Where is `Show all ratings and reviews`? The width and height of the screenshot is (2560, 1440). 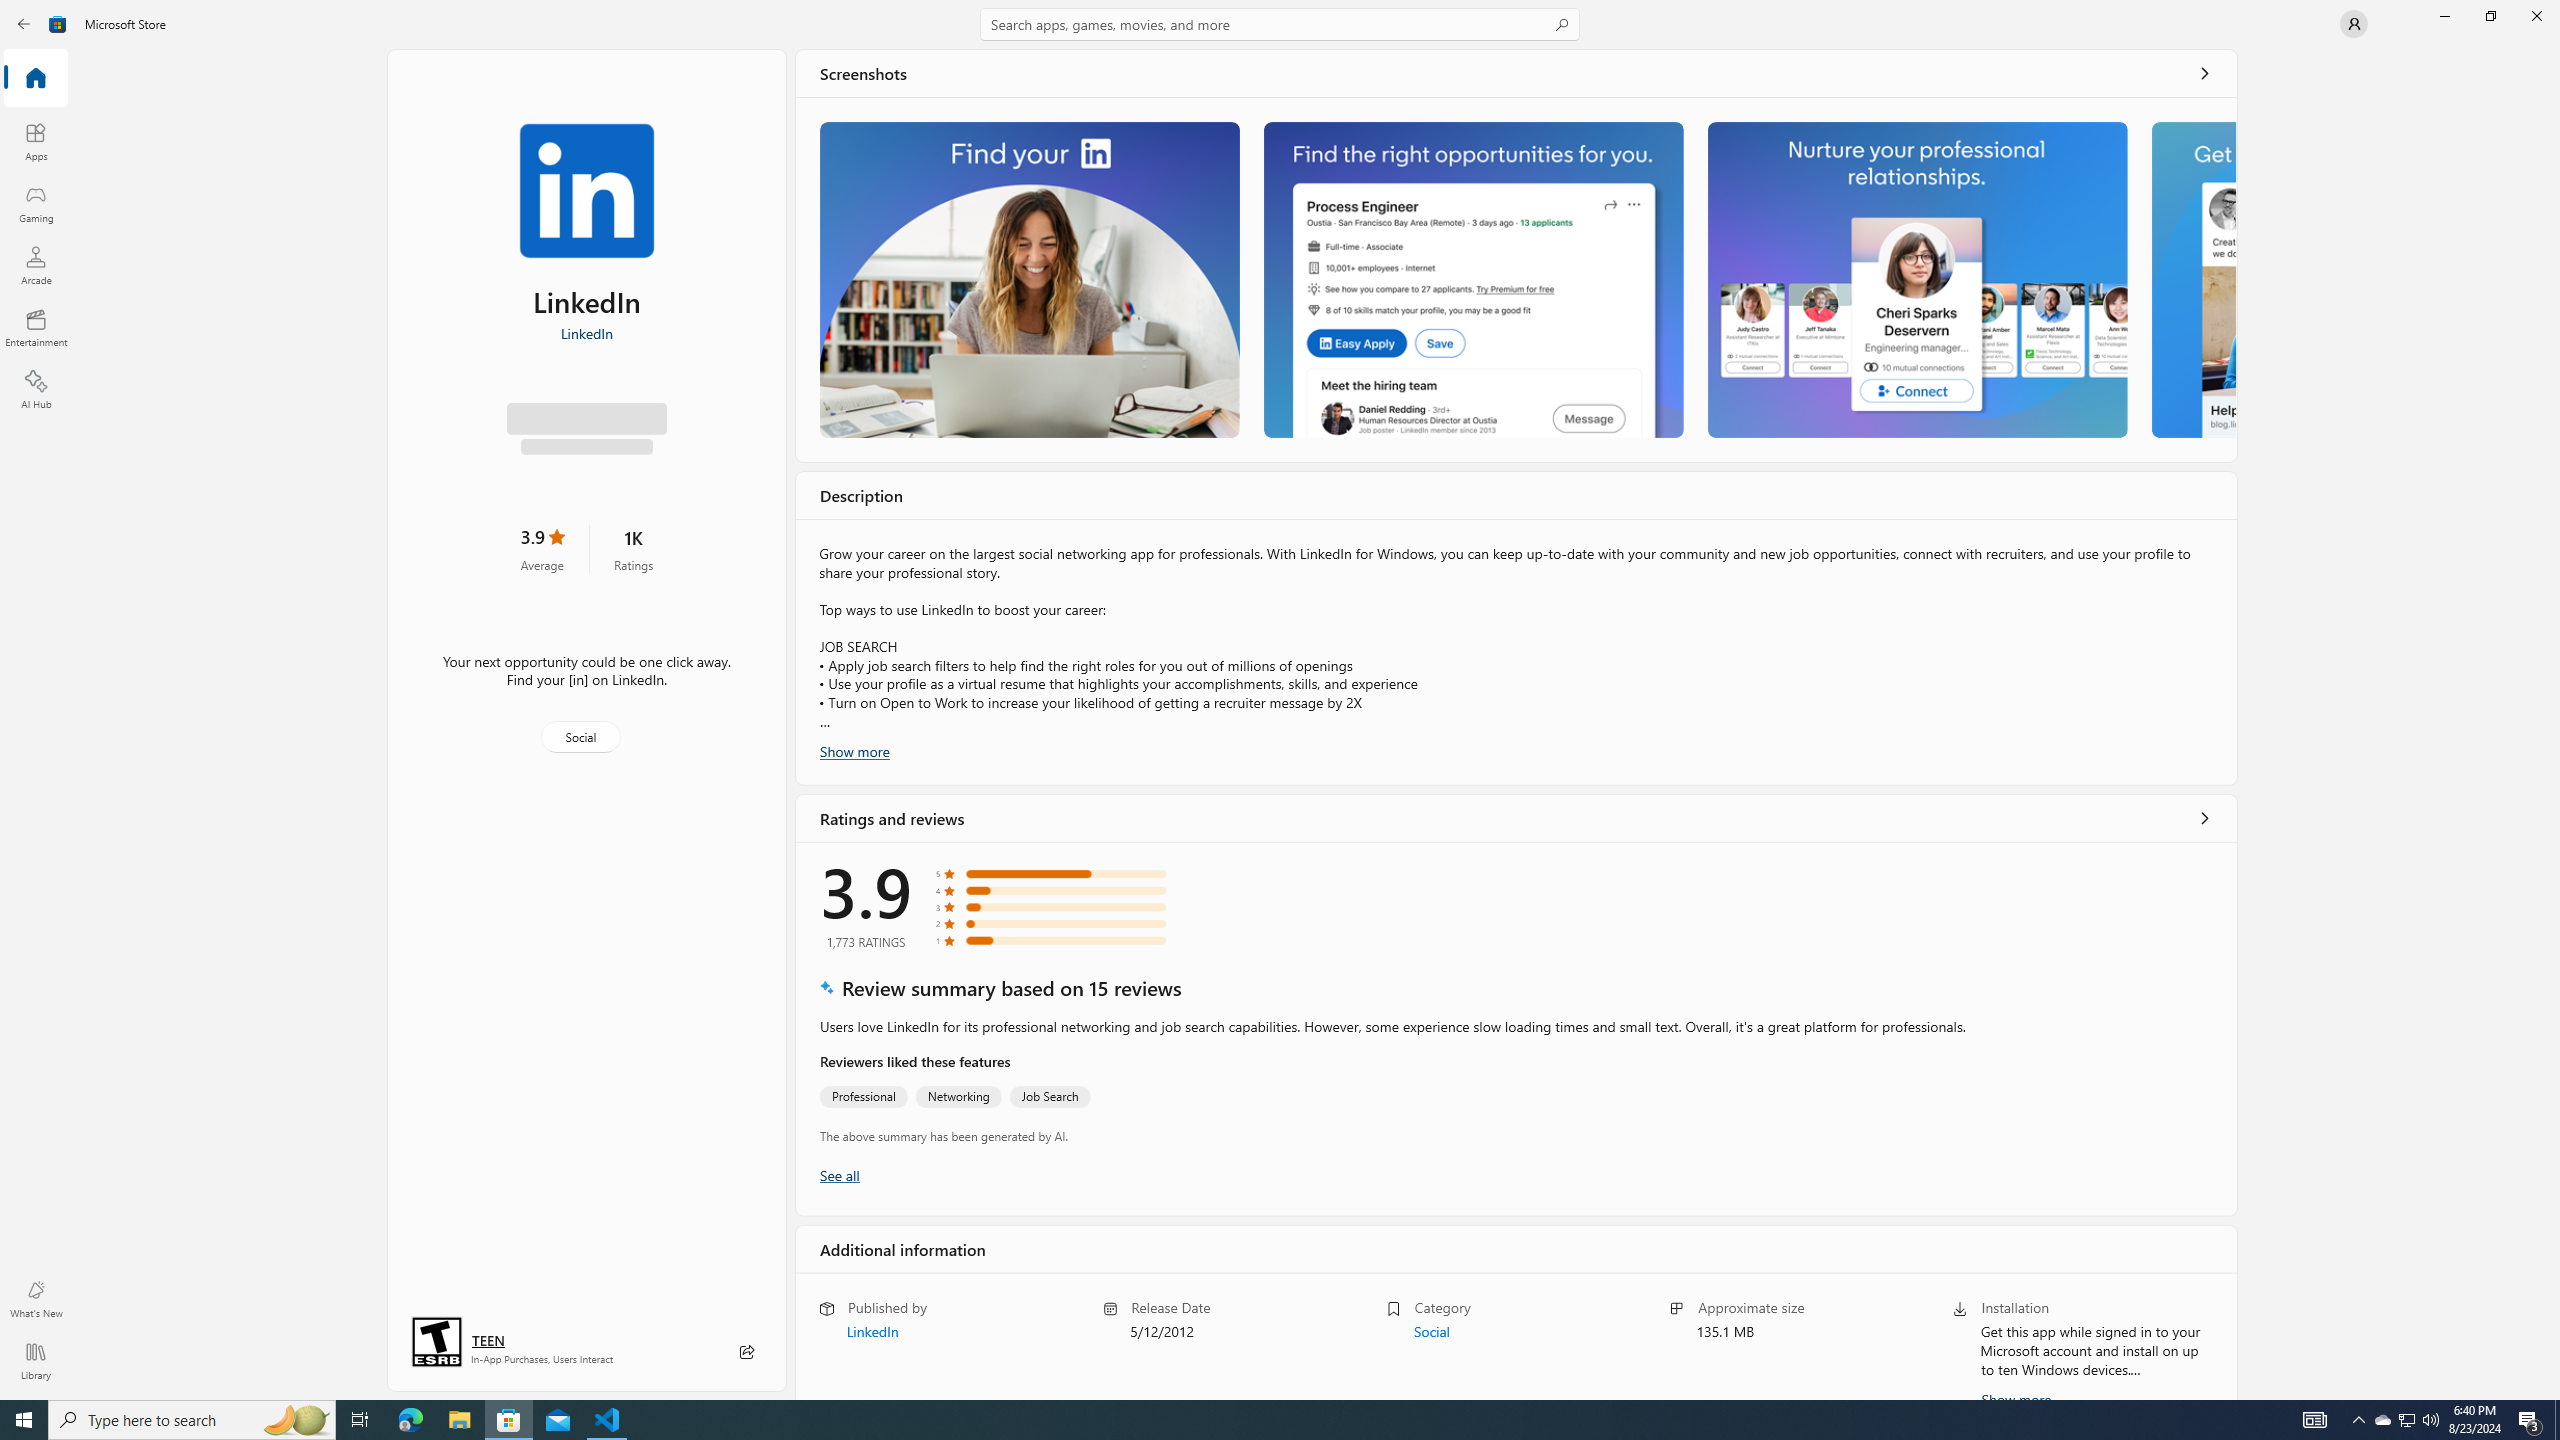
Show all ratings and reviews is located at coordinates (839, 1174).